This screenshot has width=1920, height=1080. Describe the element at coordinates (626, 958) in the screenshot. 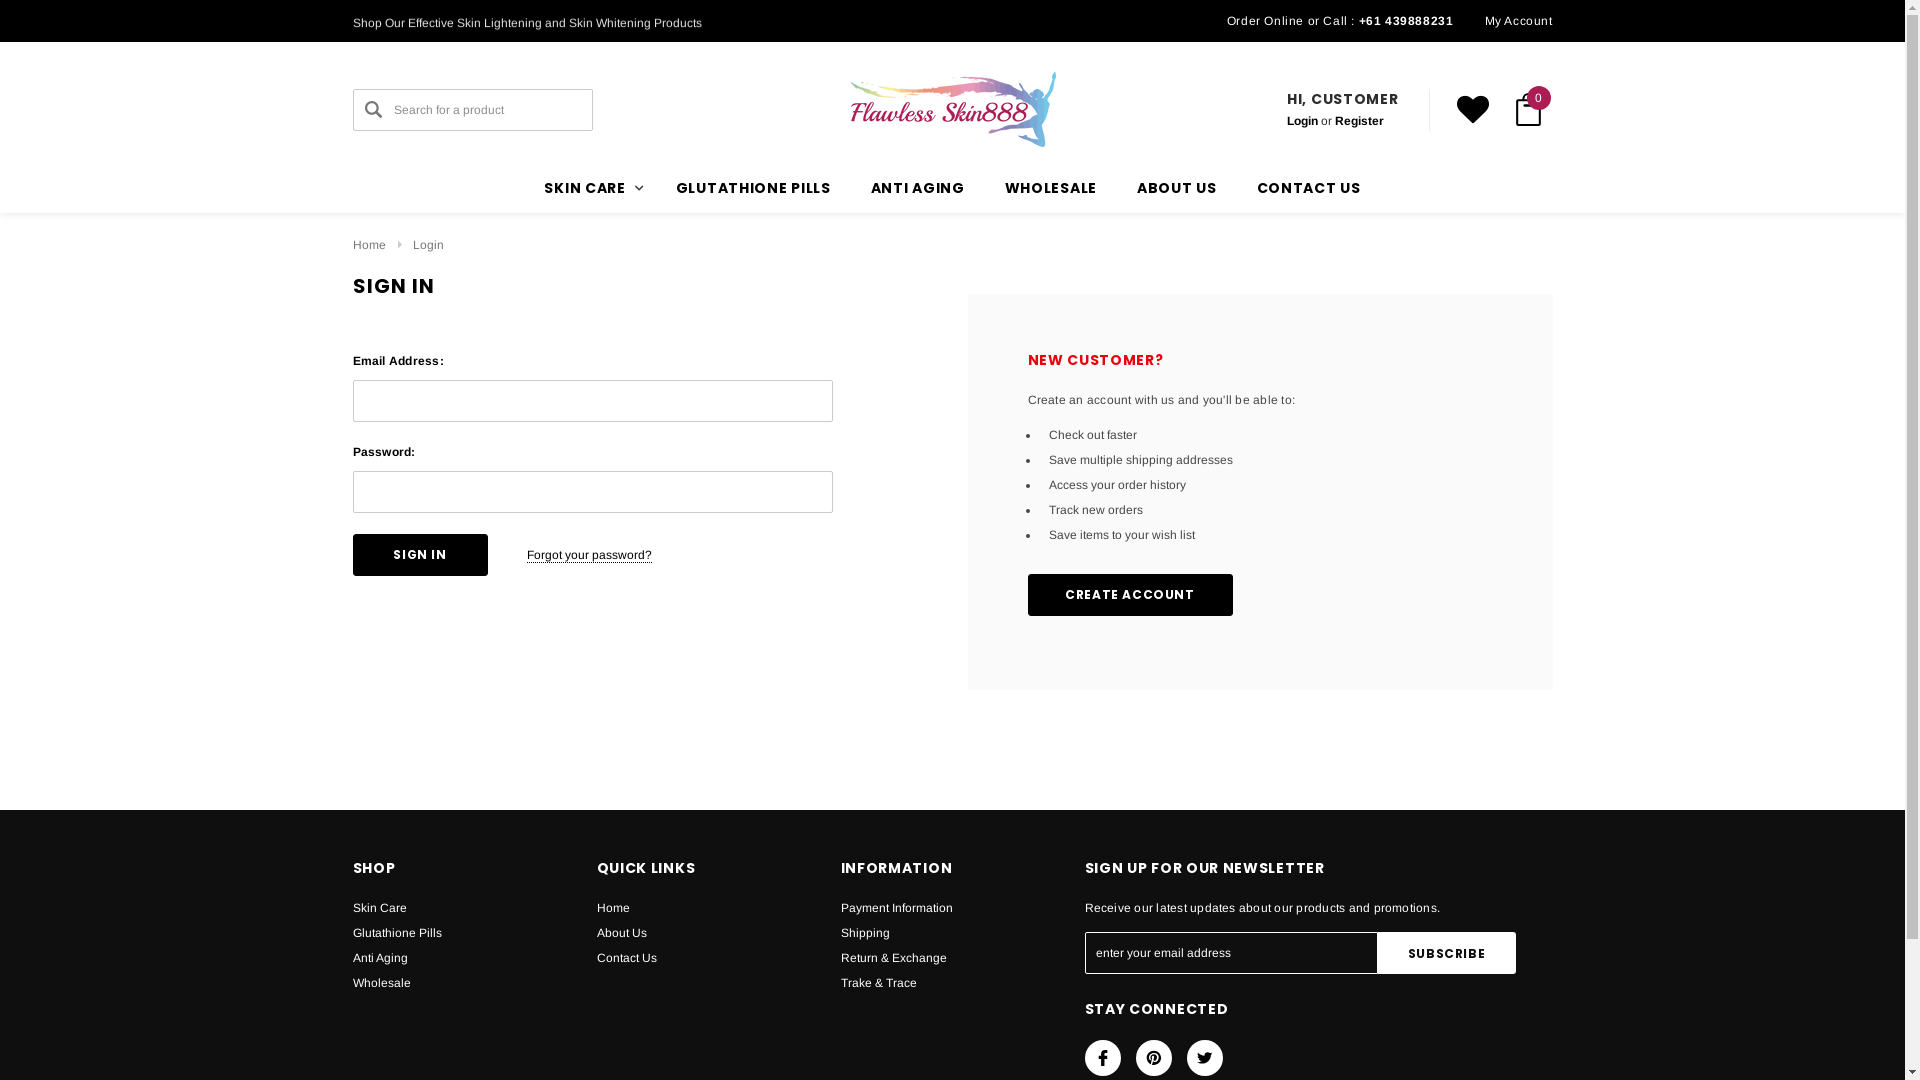

I see `Contact Us` at that location.